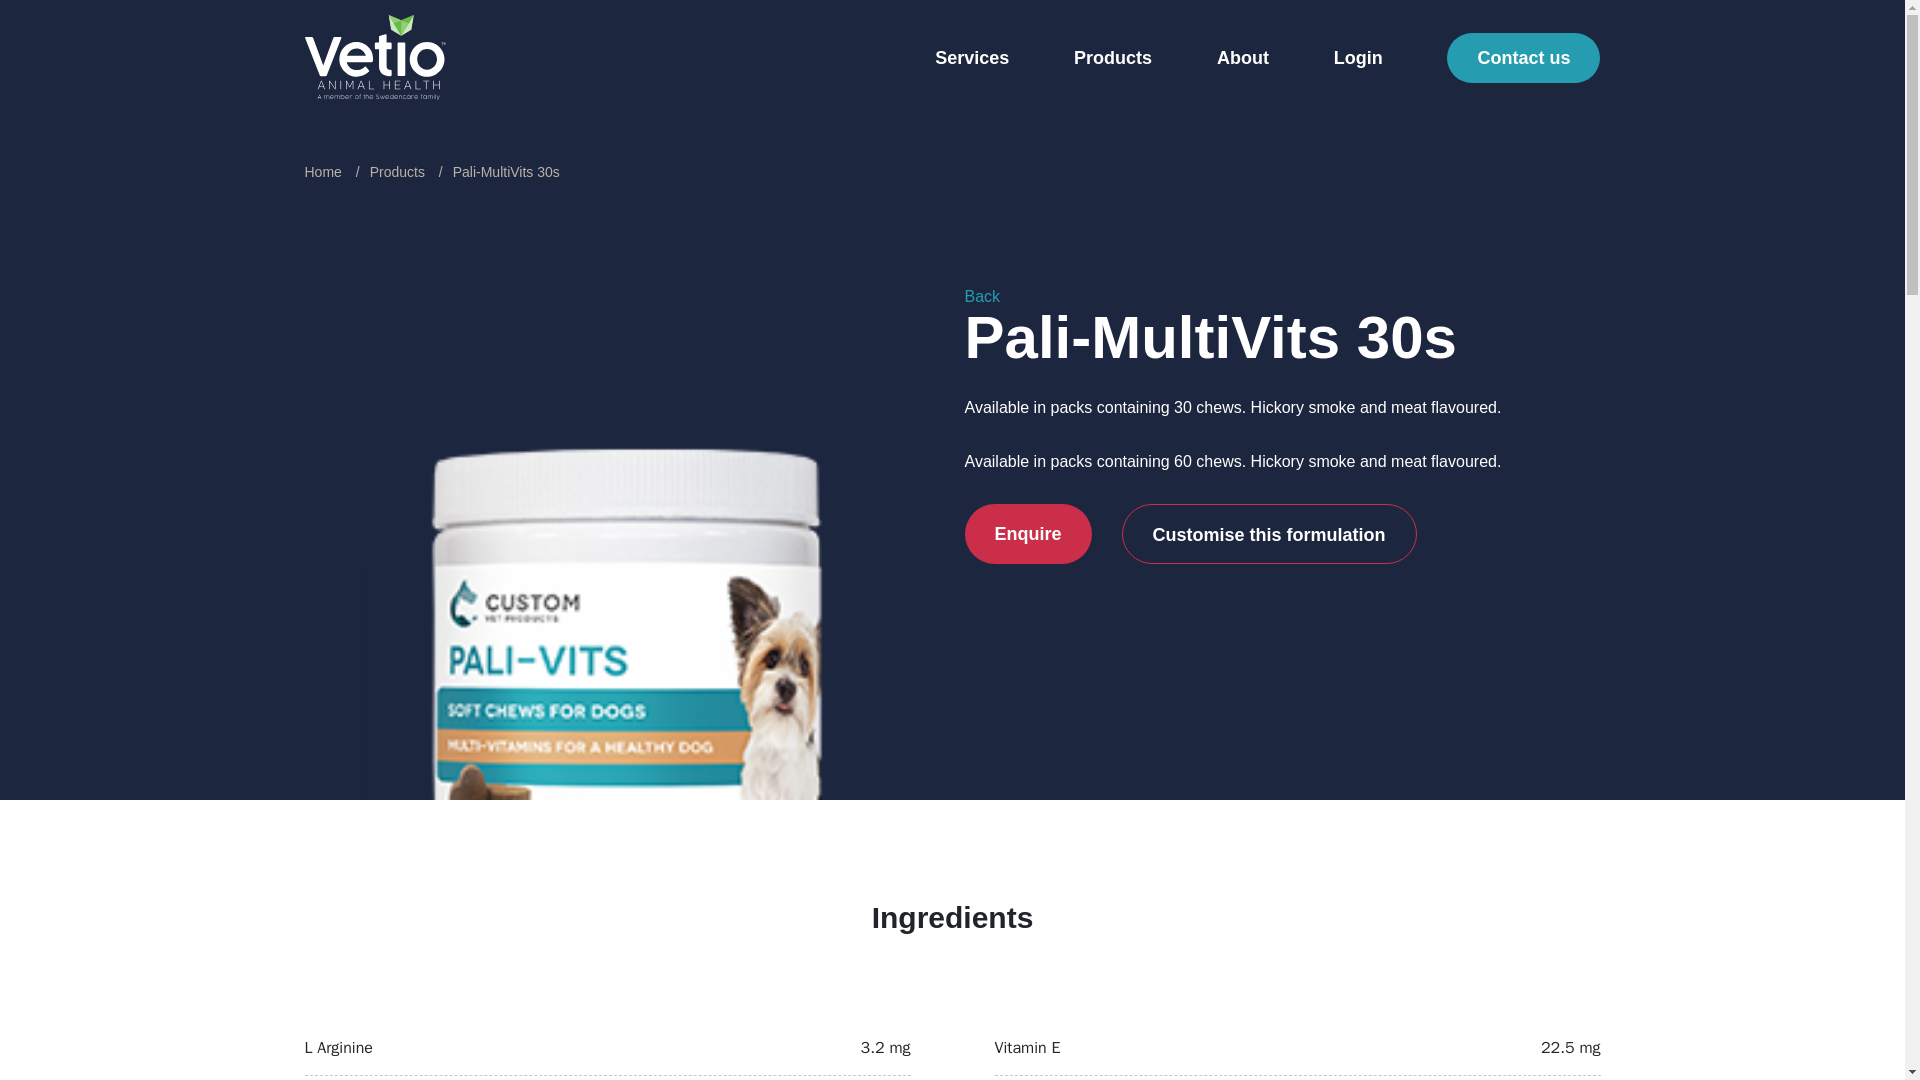 The height and width of the screenshot is (1080, 1920). What do you see at coordinates (972, 60) in the screenshot?
I see `Services` at bounding box center [972, 60].